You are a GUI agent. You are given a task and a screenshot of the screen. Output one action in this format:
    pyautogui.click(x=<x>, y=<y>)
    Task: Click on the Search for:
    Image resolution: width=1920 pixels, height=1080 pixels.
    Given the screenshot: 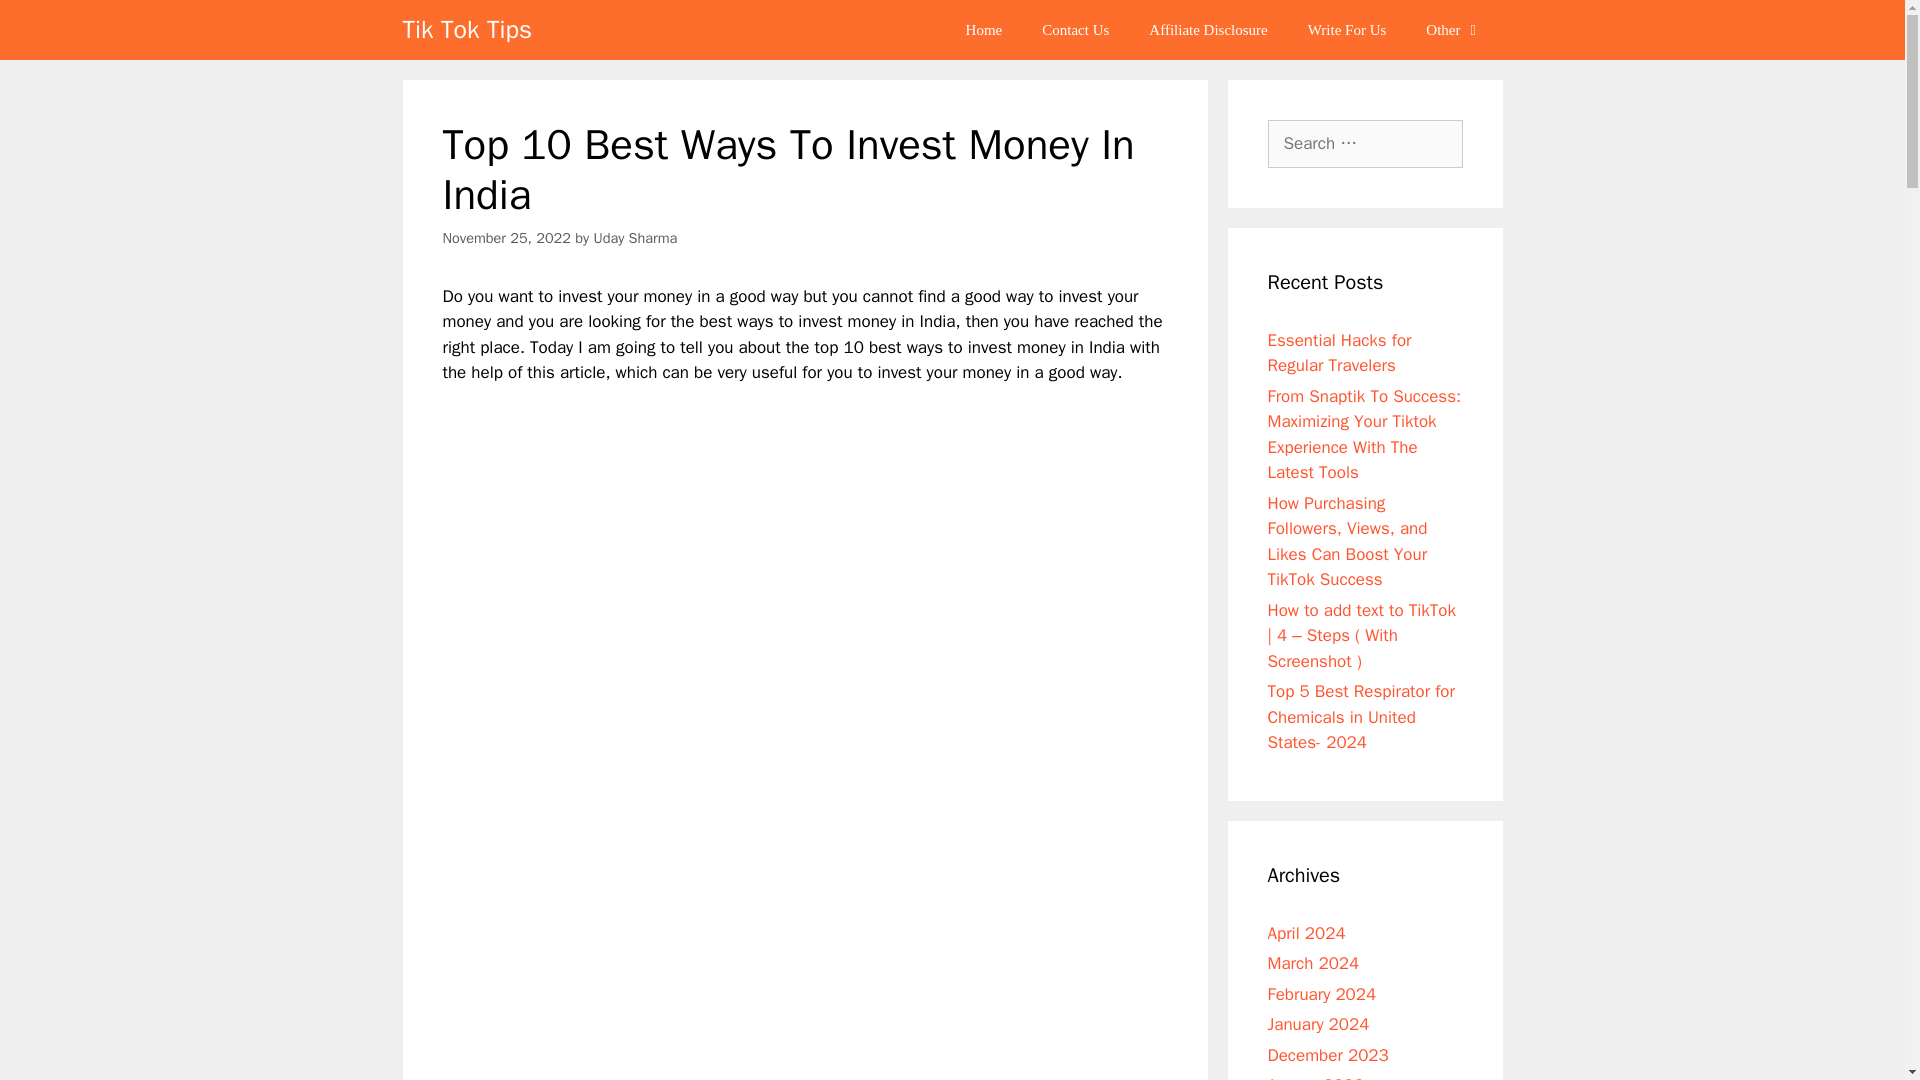 What is the action you would take?
    pyautogui.click(x=1365, y=144)
    